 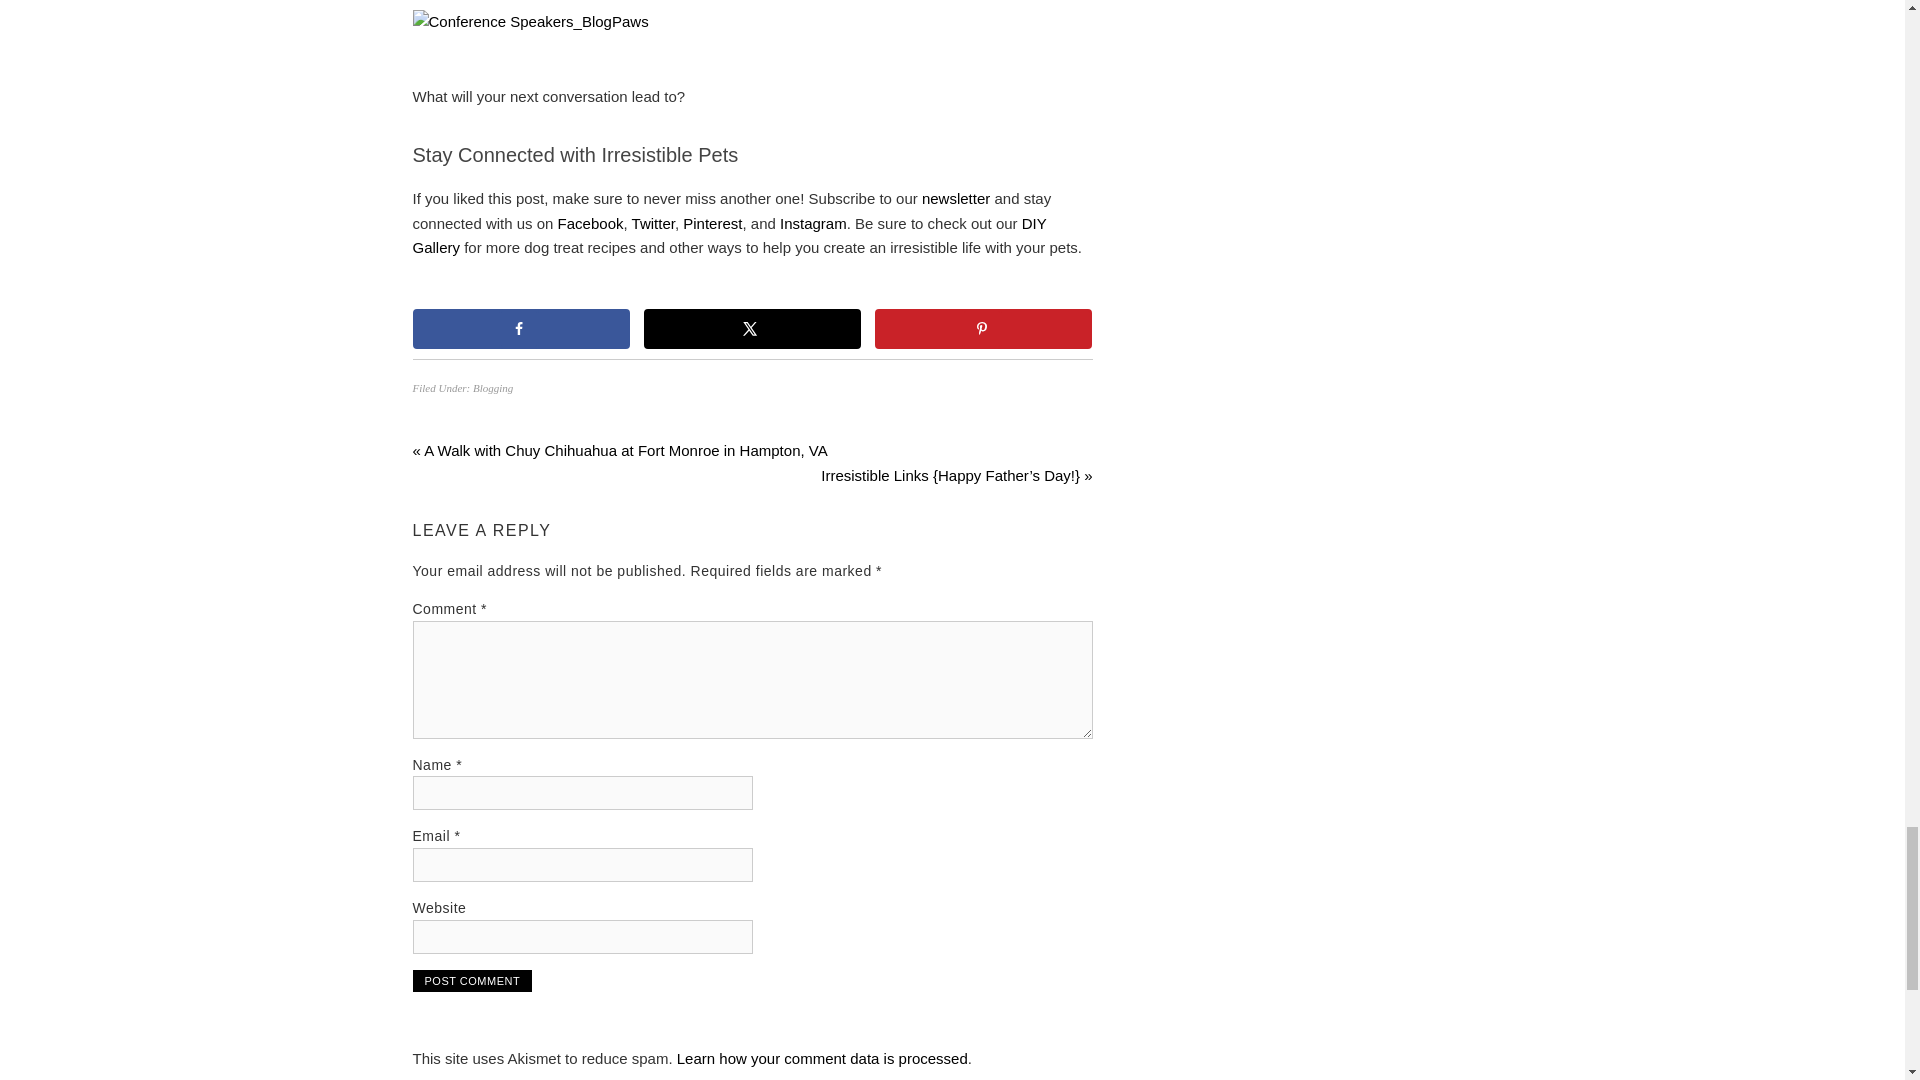 I want to click on Twitter, so click(x=653, y=223).